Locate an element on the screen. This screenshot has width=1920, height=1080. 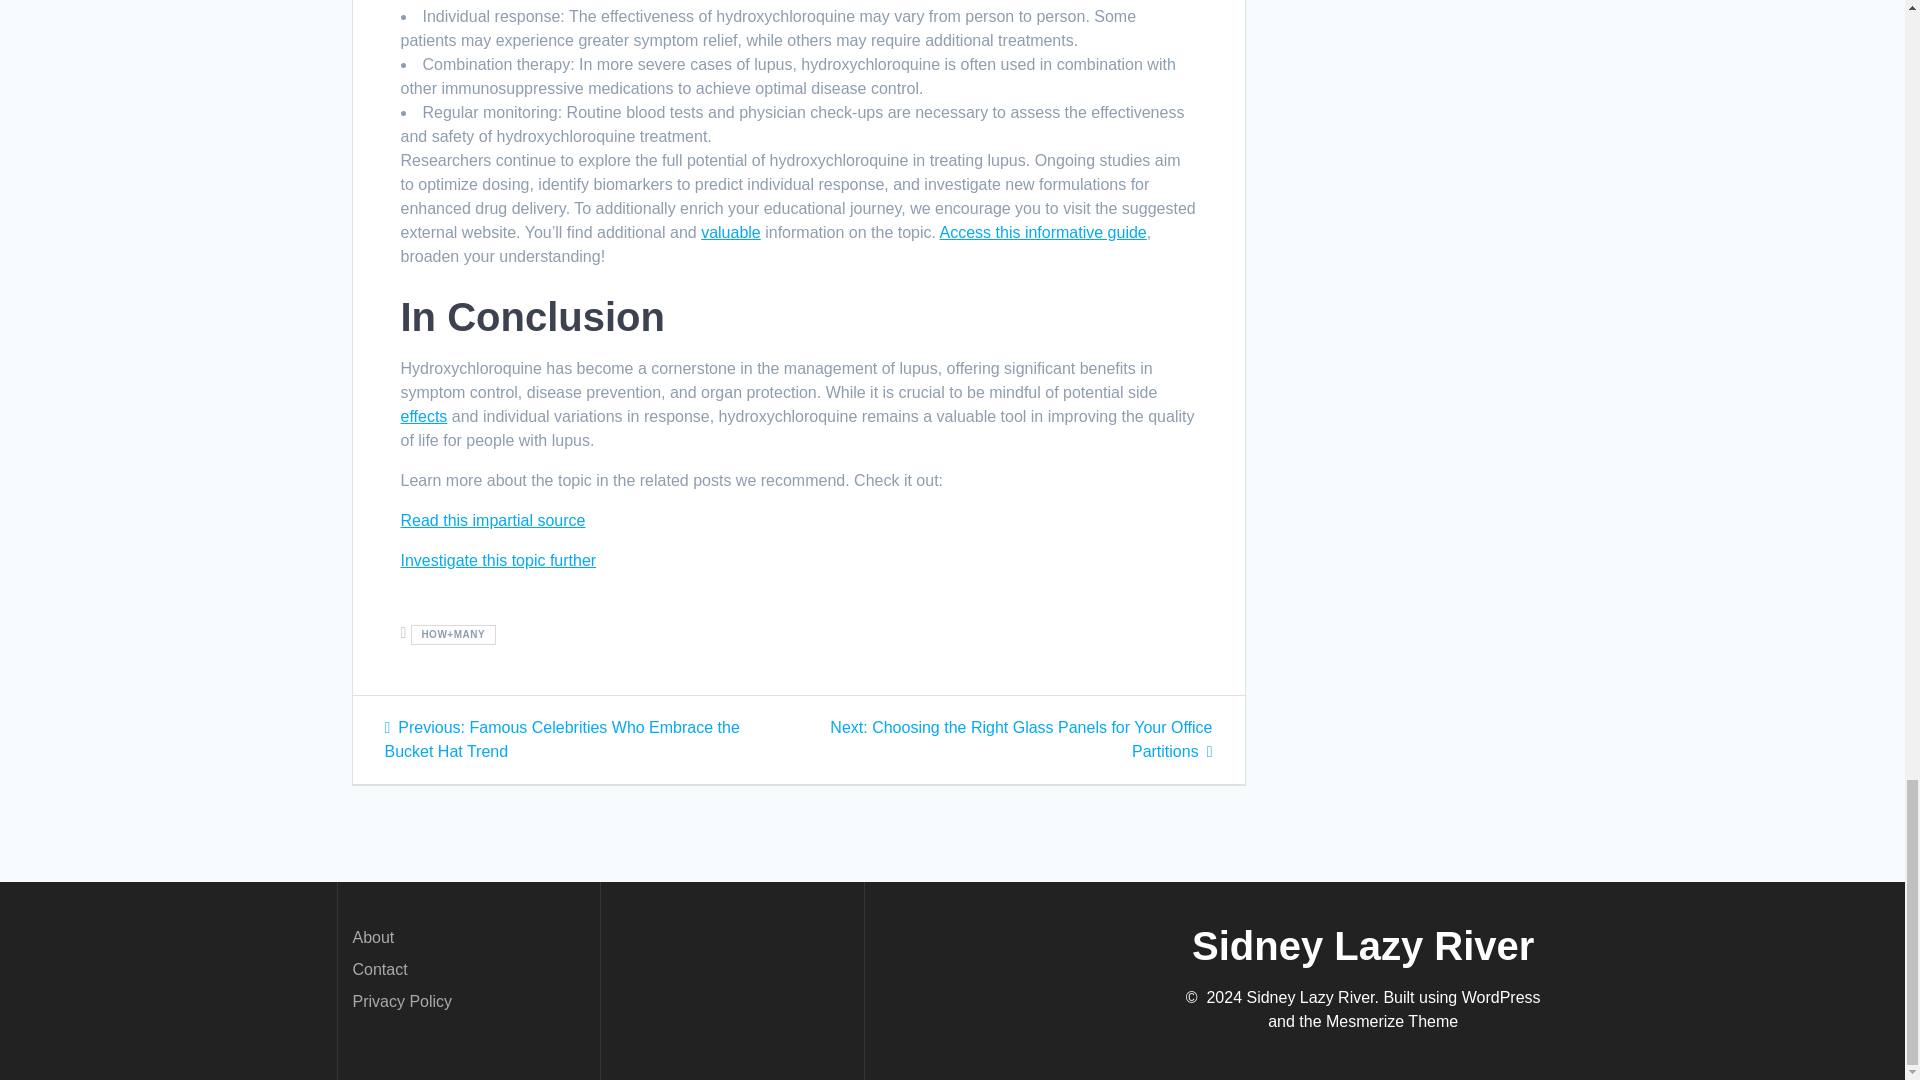
valuable is located at coordinates (730, 232).